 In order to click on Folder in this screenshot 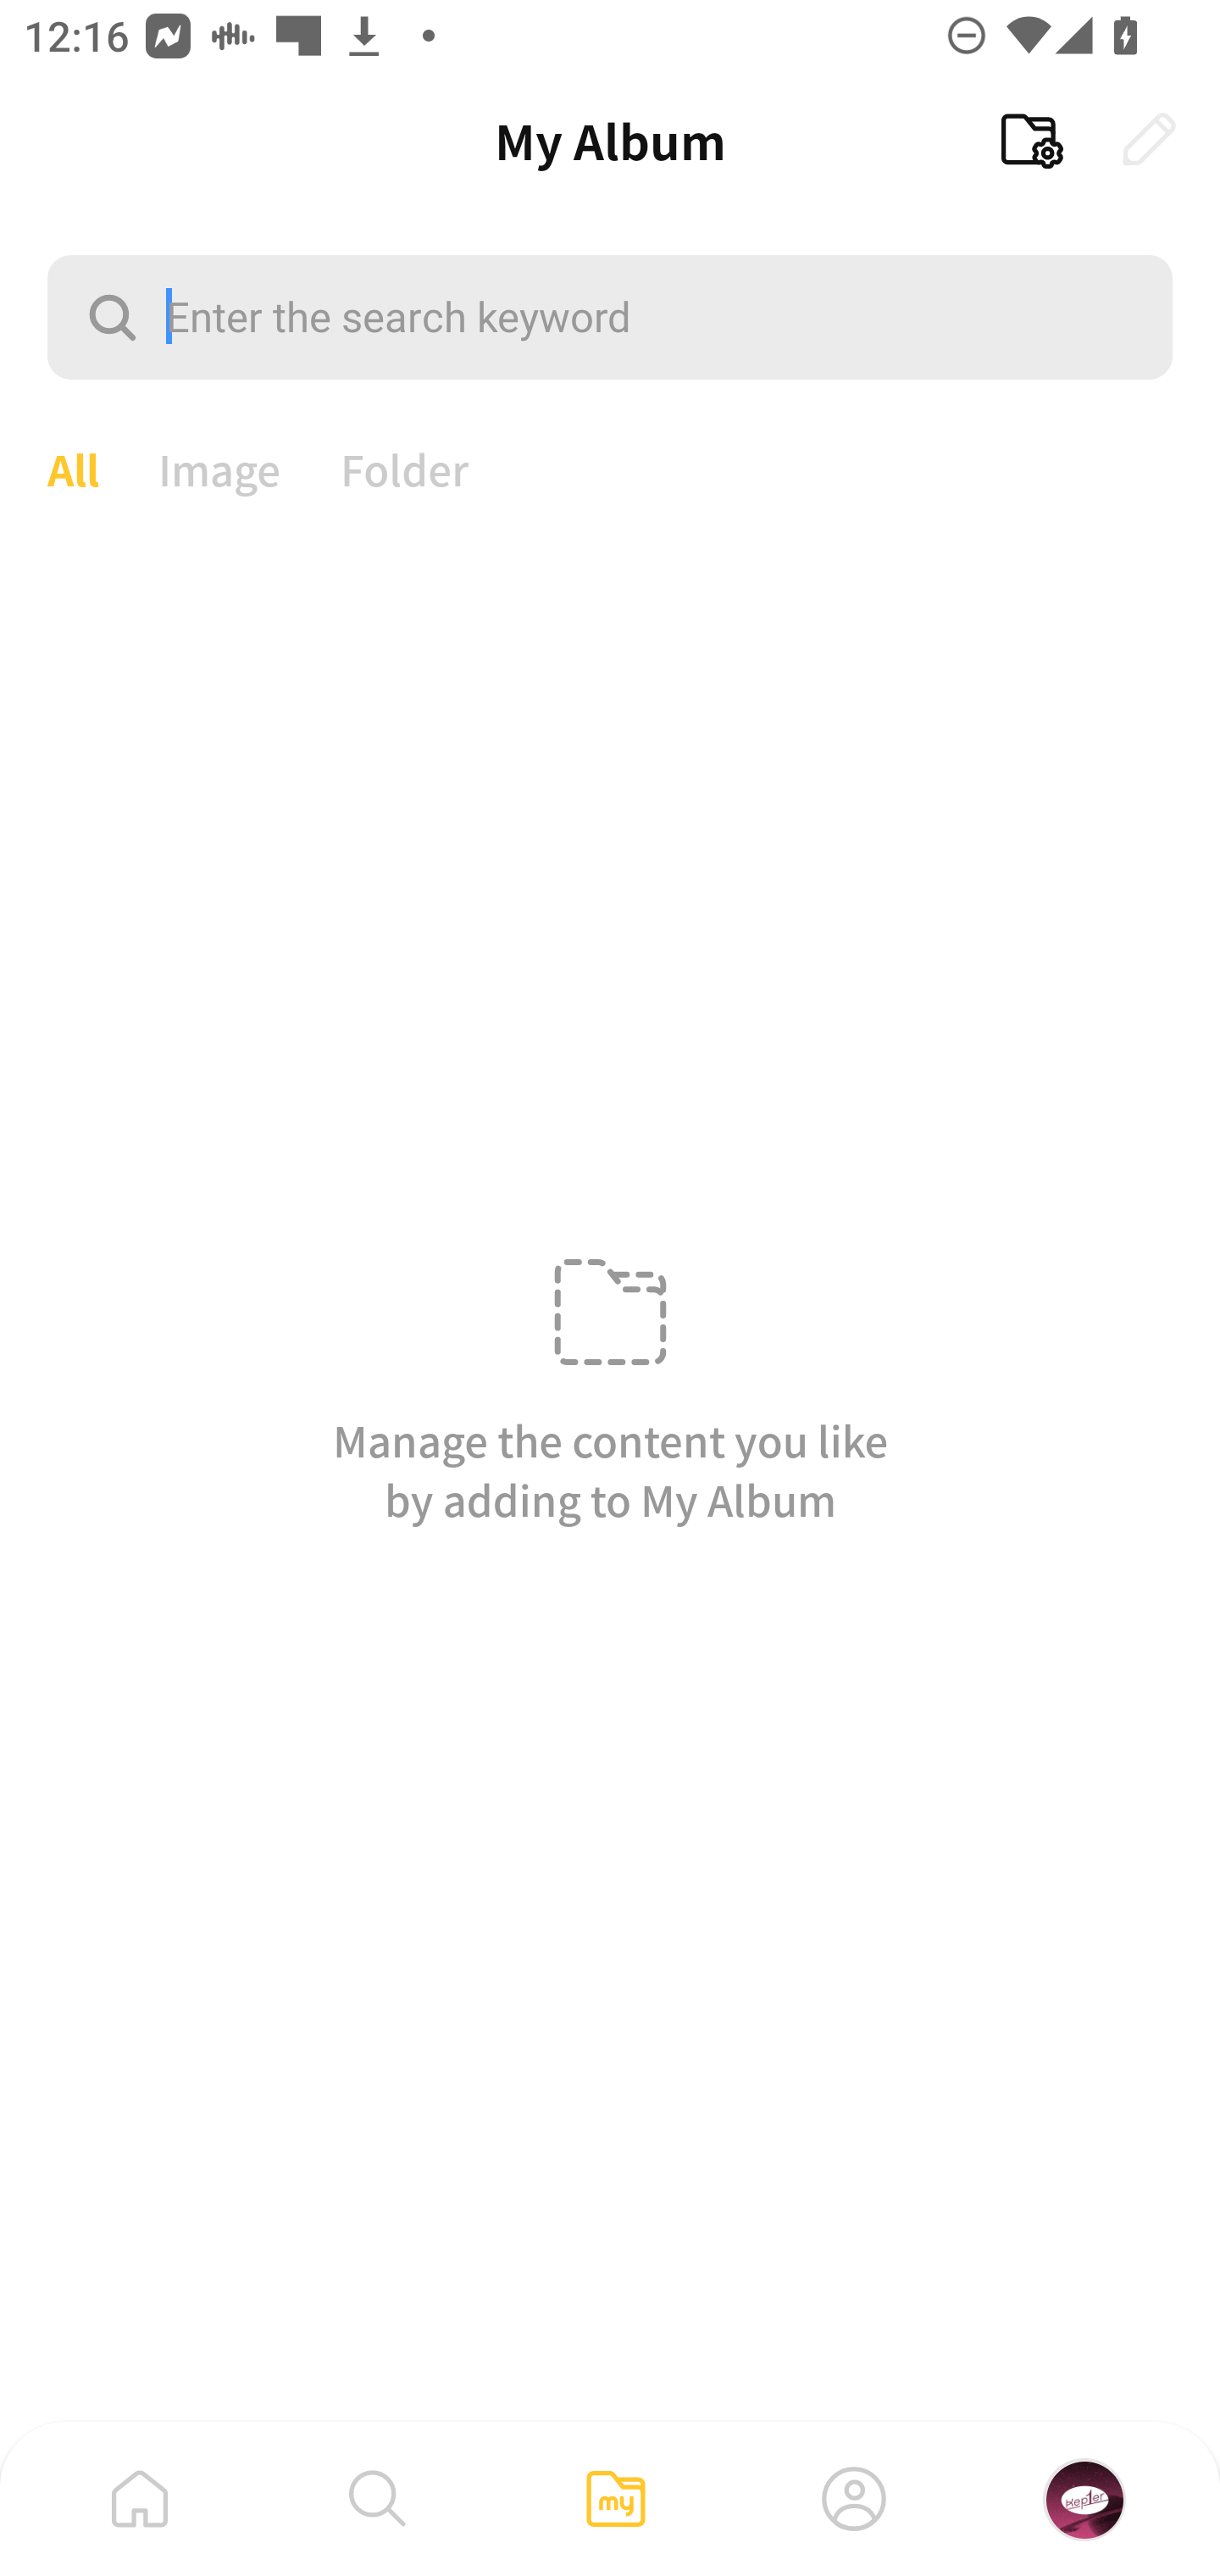, I will do `click(405, 467)`.